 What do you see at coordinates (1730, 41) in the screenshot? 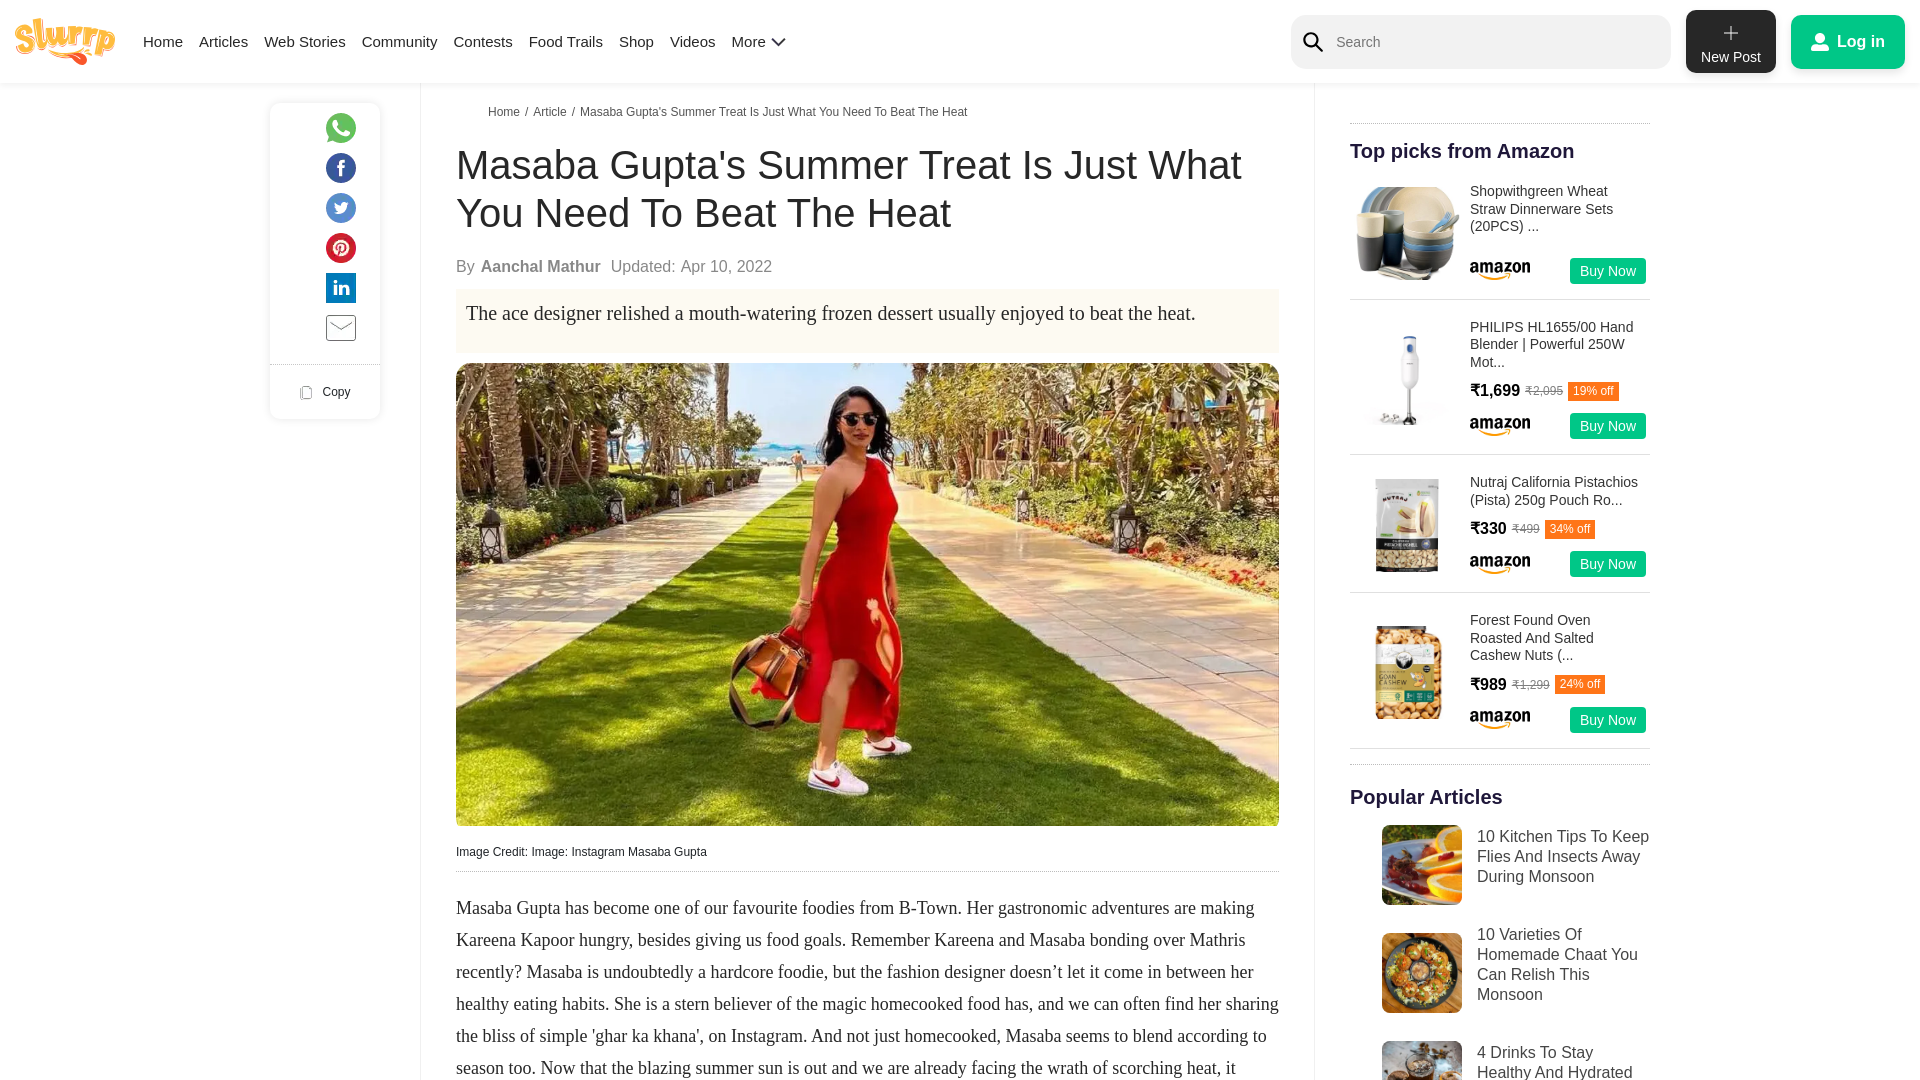
I see `New Post` at bounding box center [1730, 41].